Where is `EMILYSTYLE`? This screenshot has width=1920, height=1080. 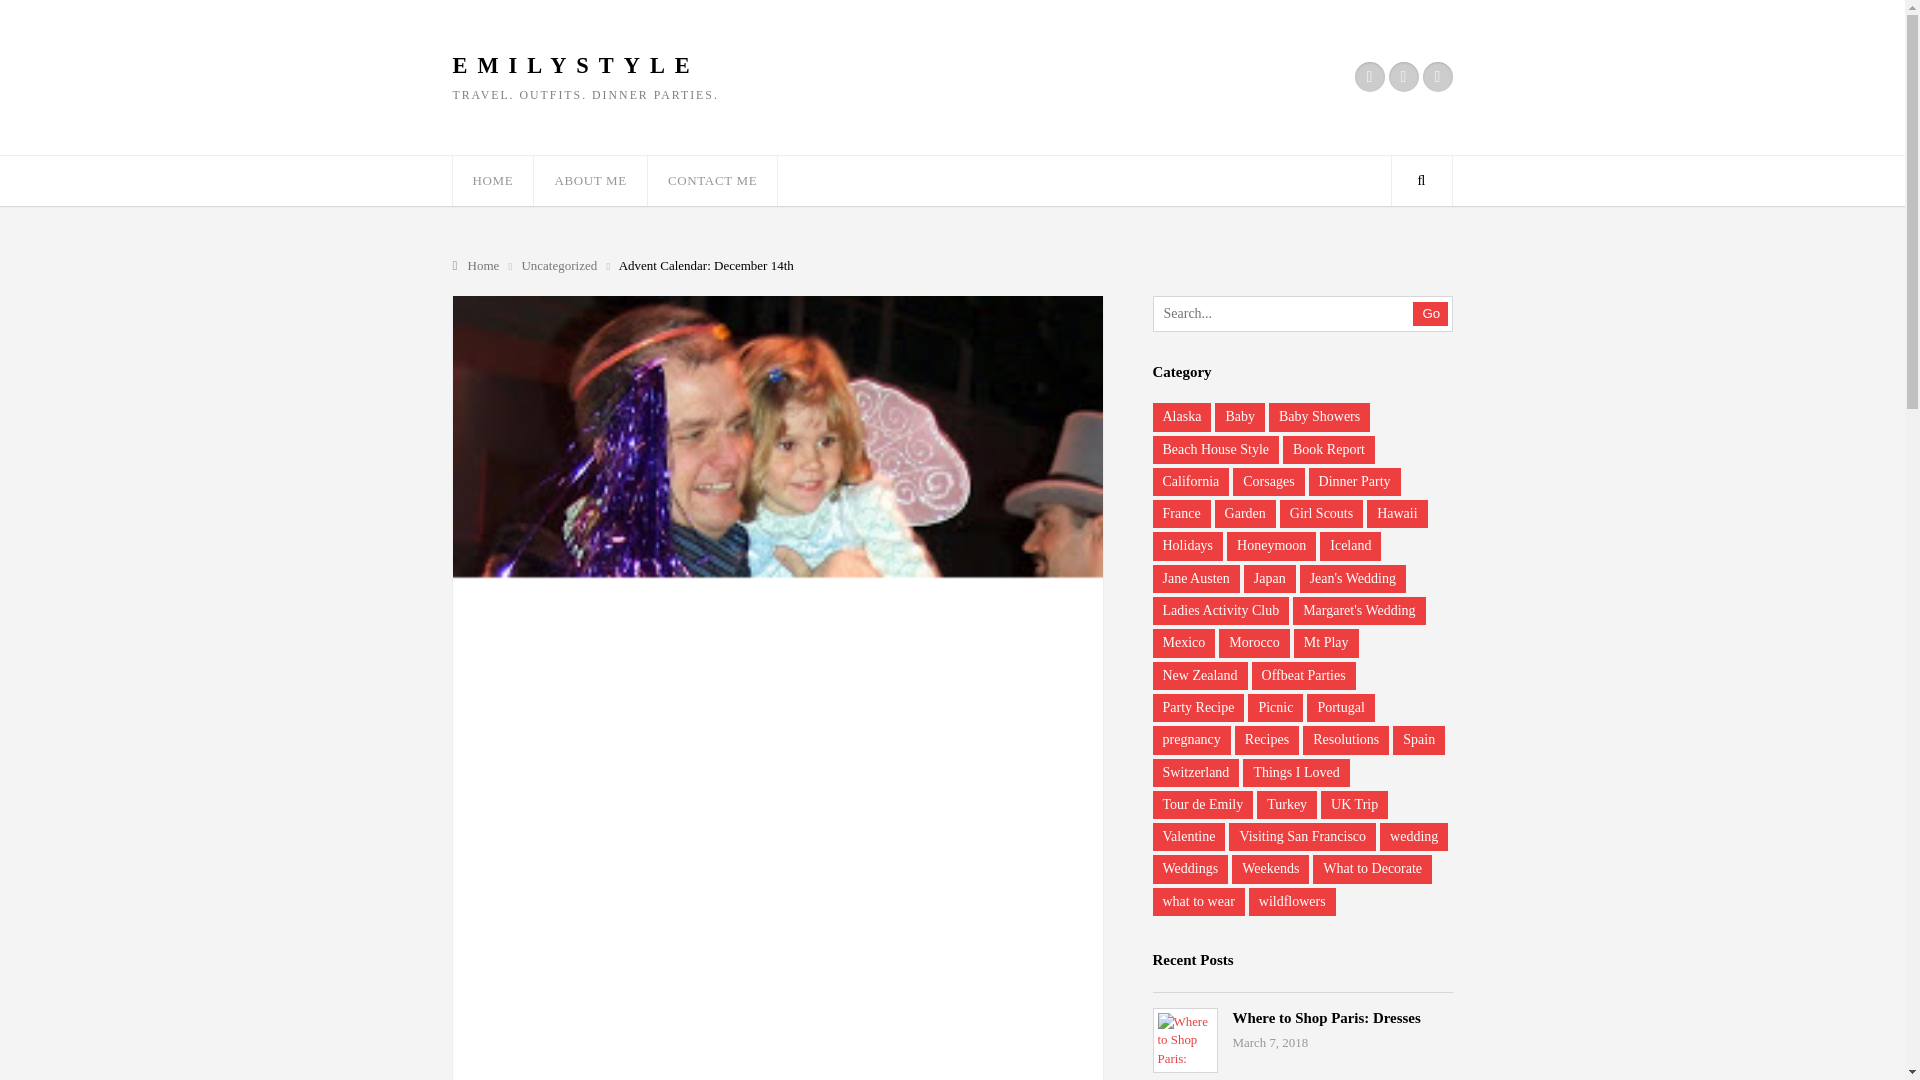
EMILYSTYLE is located at coordinates (574, 66).